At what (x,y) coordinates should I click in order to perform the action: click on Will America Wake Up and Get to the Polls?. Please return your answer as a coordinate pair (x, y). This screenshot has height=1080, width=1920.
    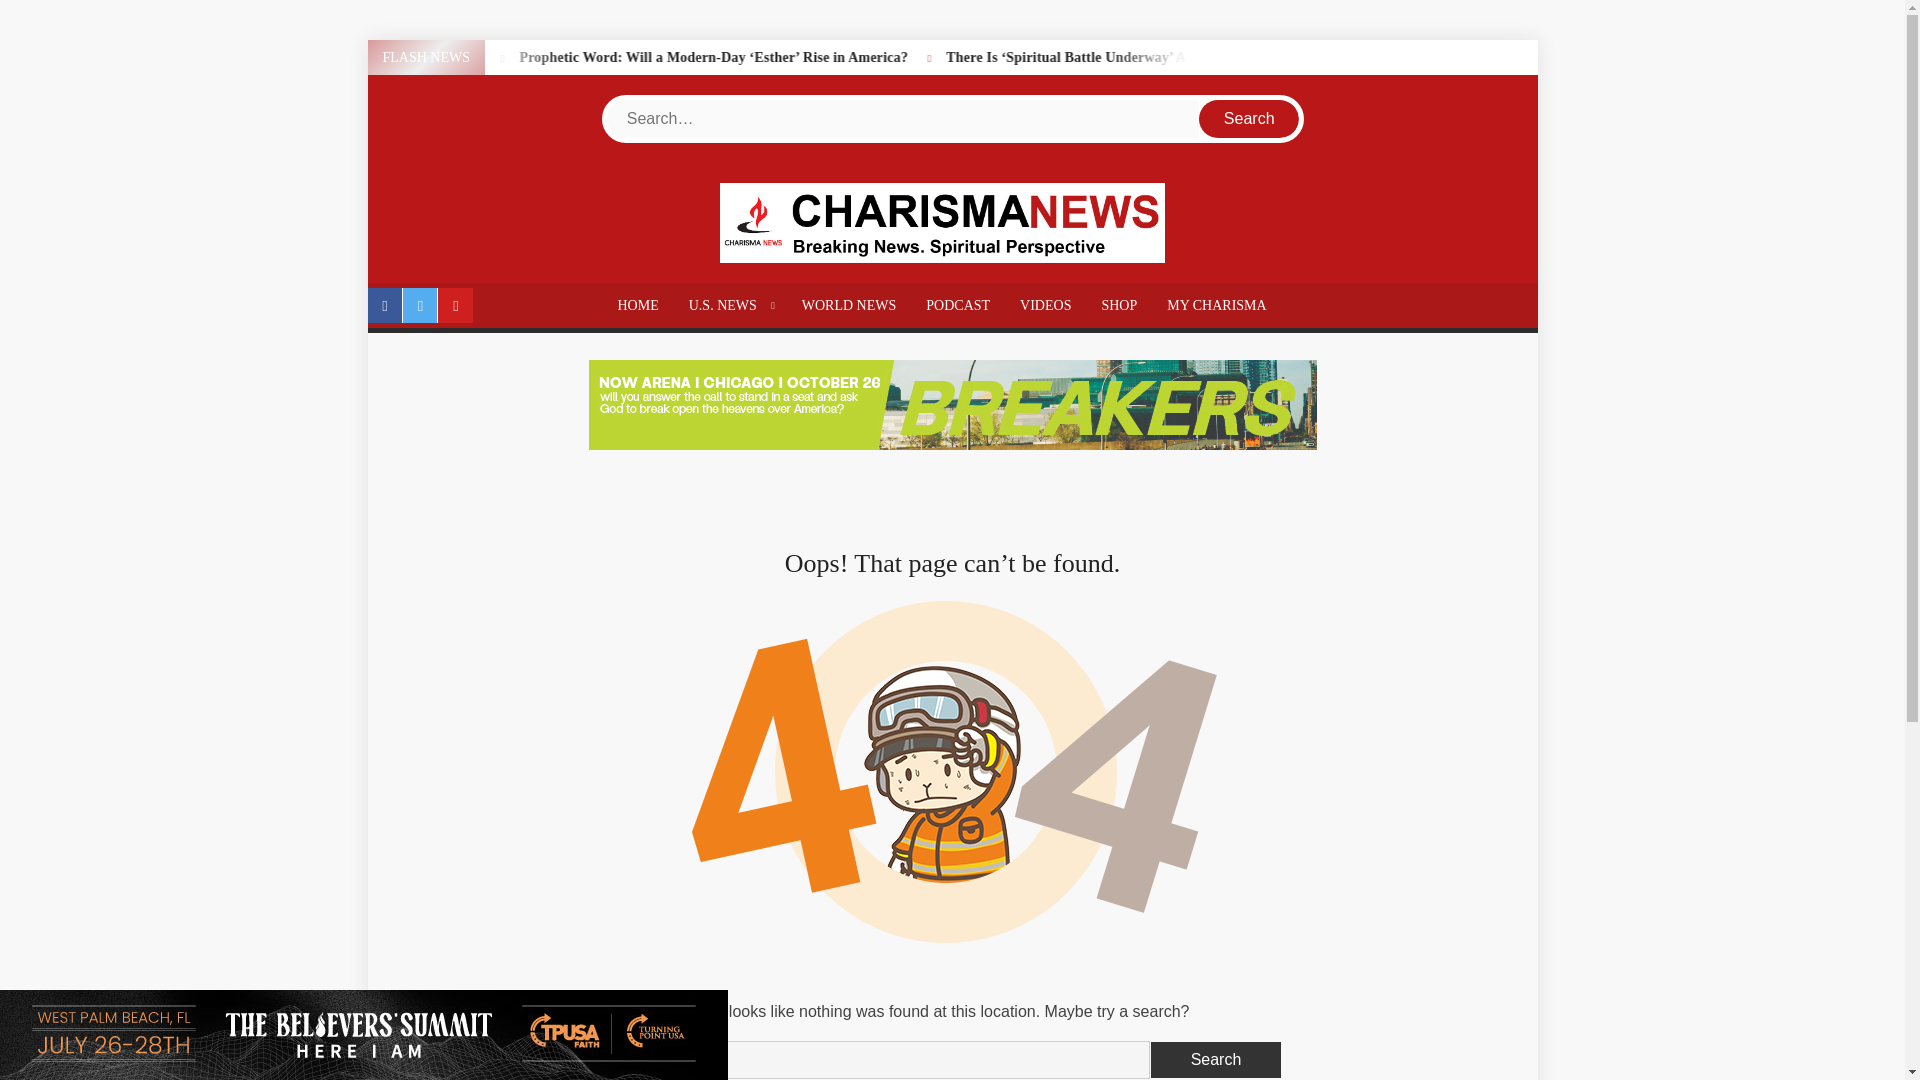
    Looking at the image, I should click on (449, 56).